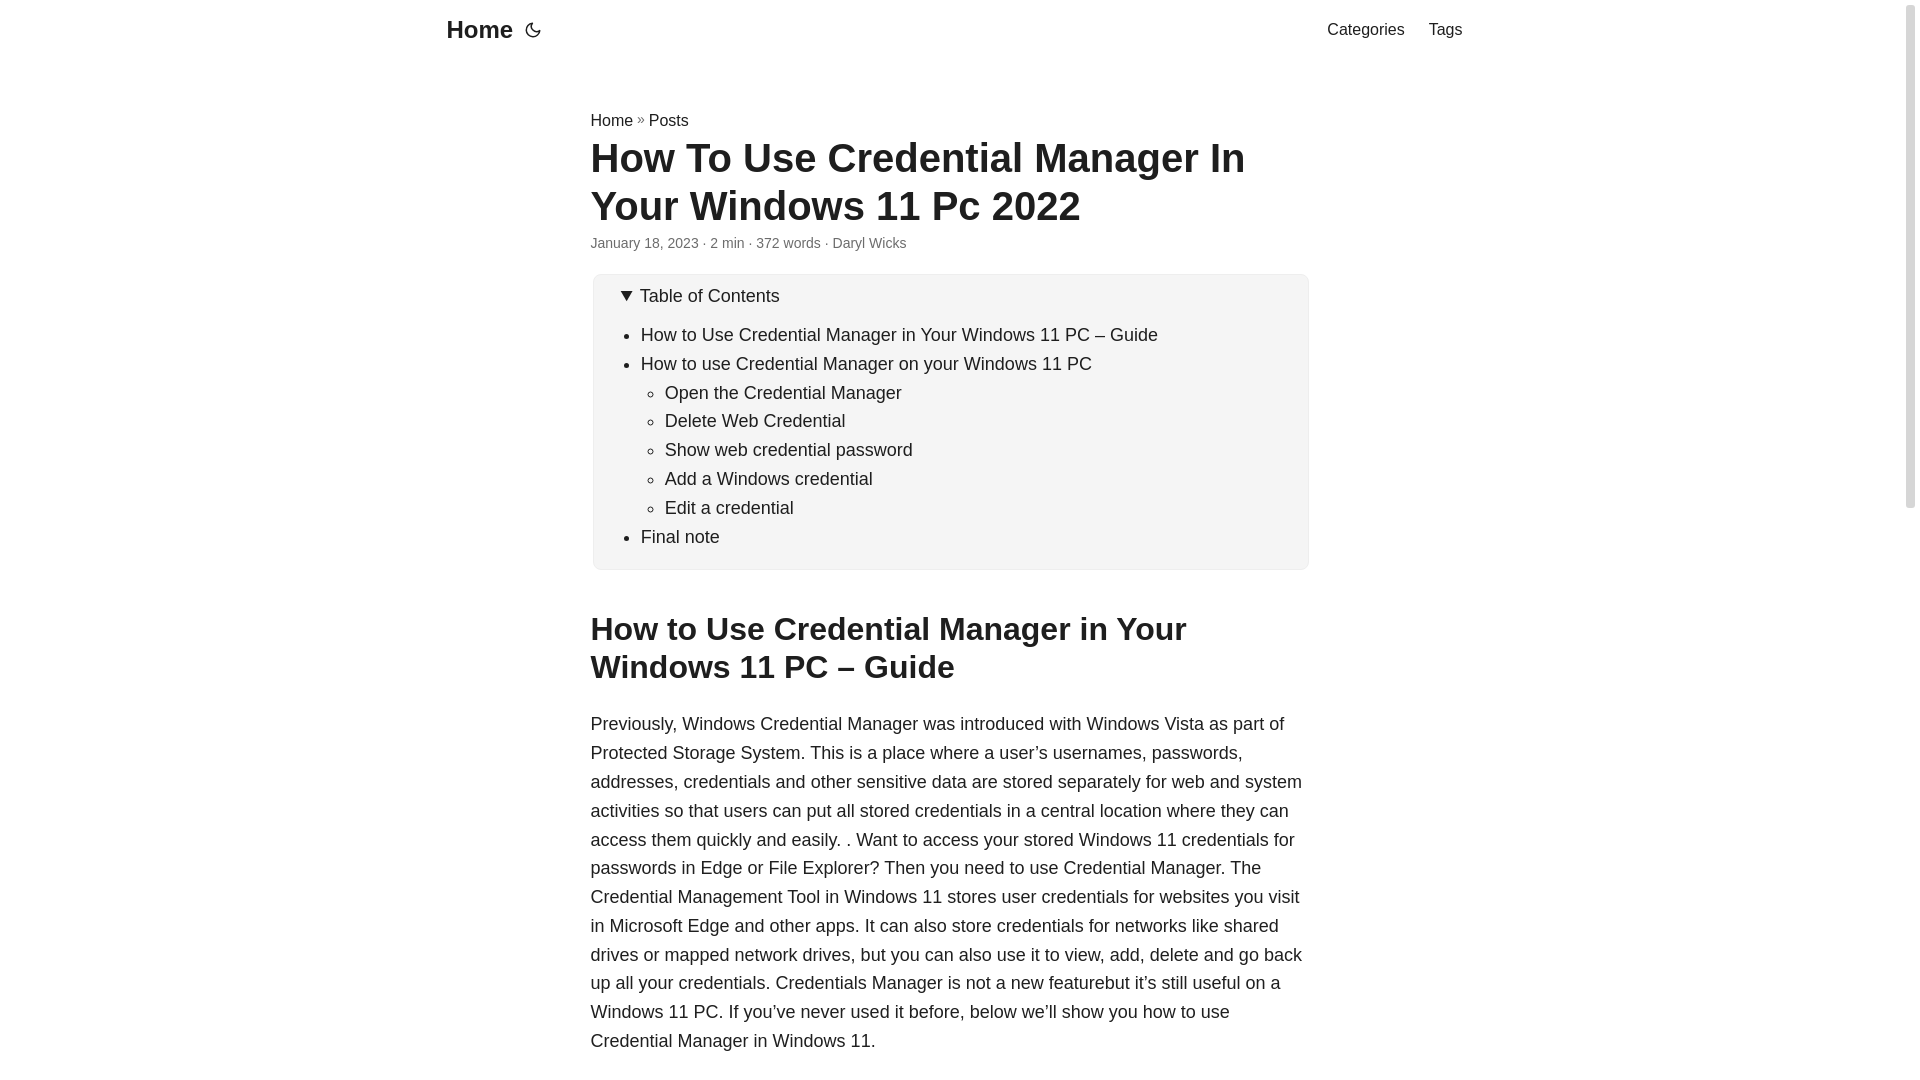  I want to click on Show web credential password, so click(788, 450).